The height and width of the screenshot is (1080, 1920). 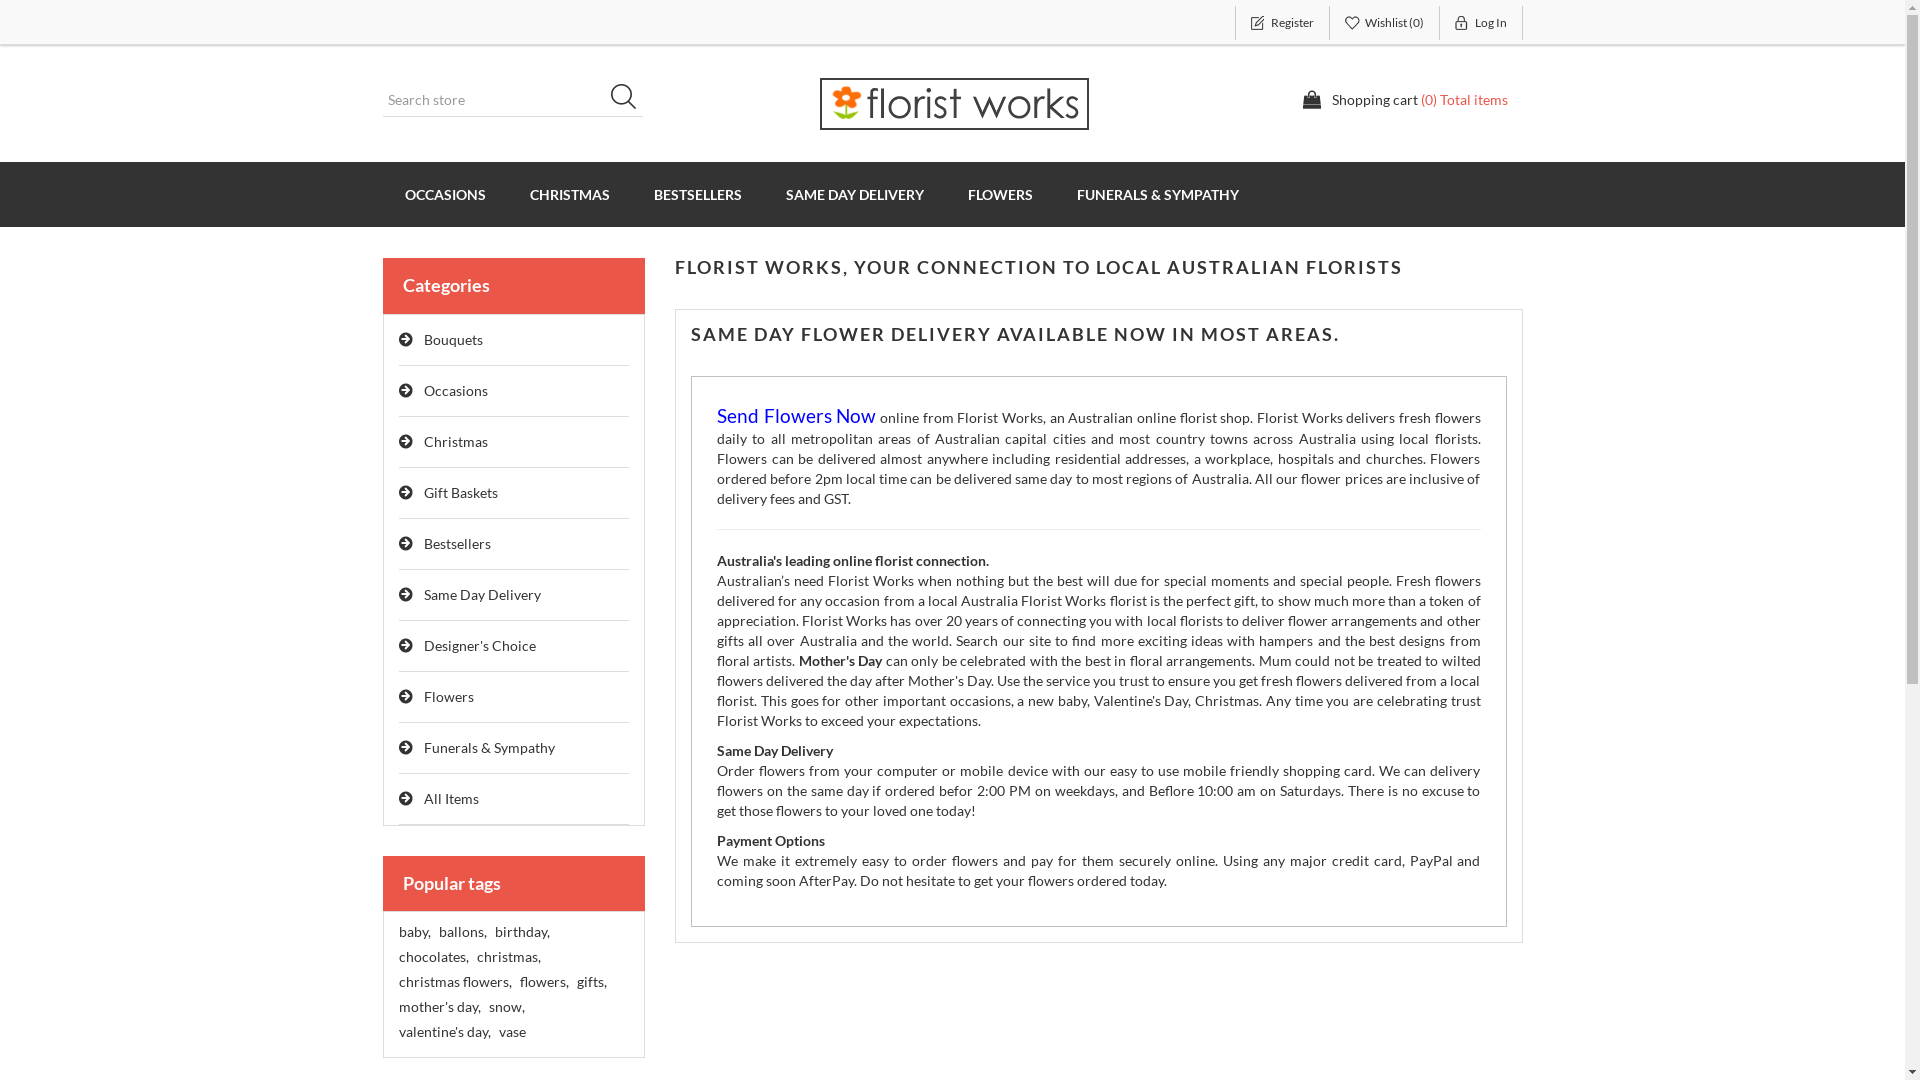 I want to click on Flowers, so click(x=514, y=698).